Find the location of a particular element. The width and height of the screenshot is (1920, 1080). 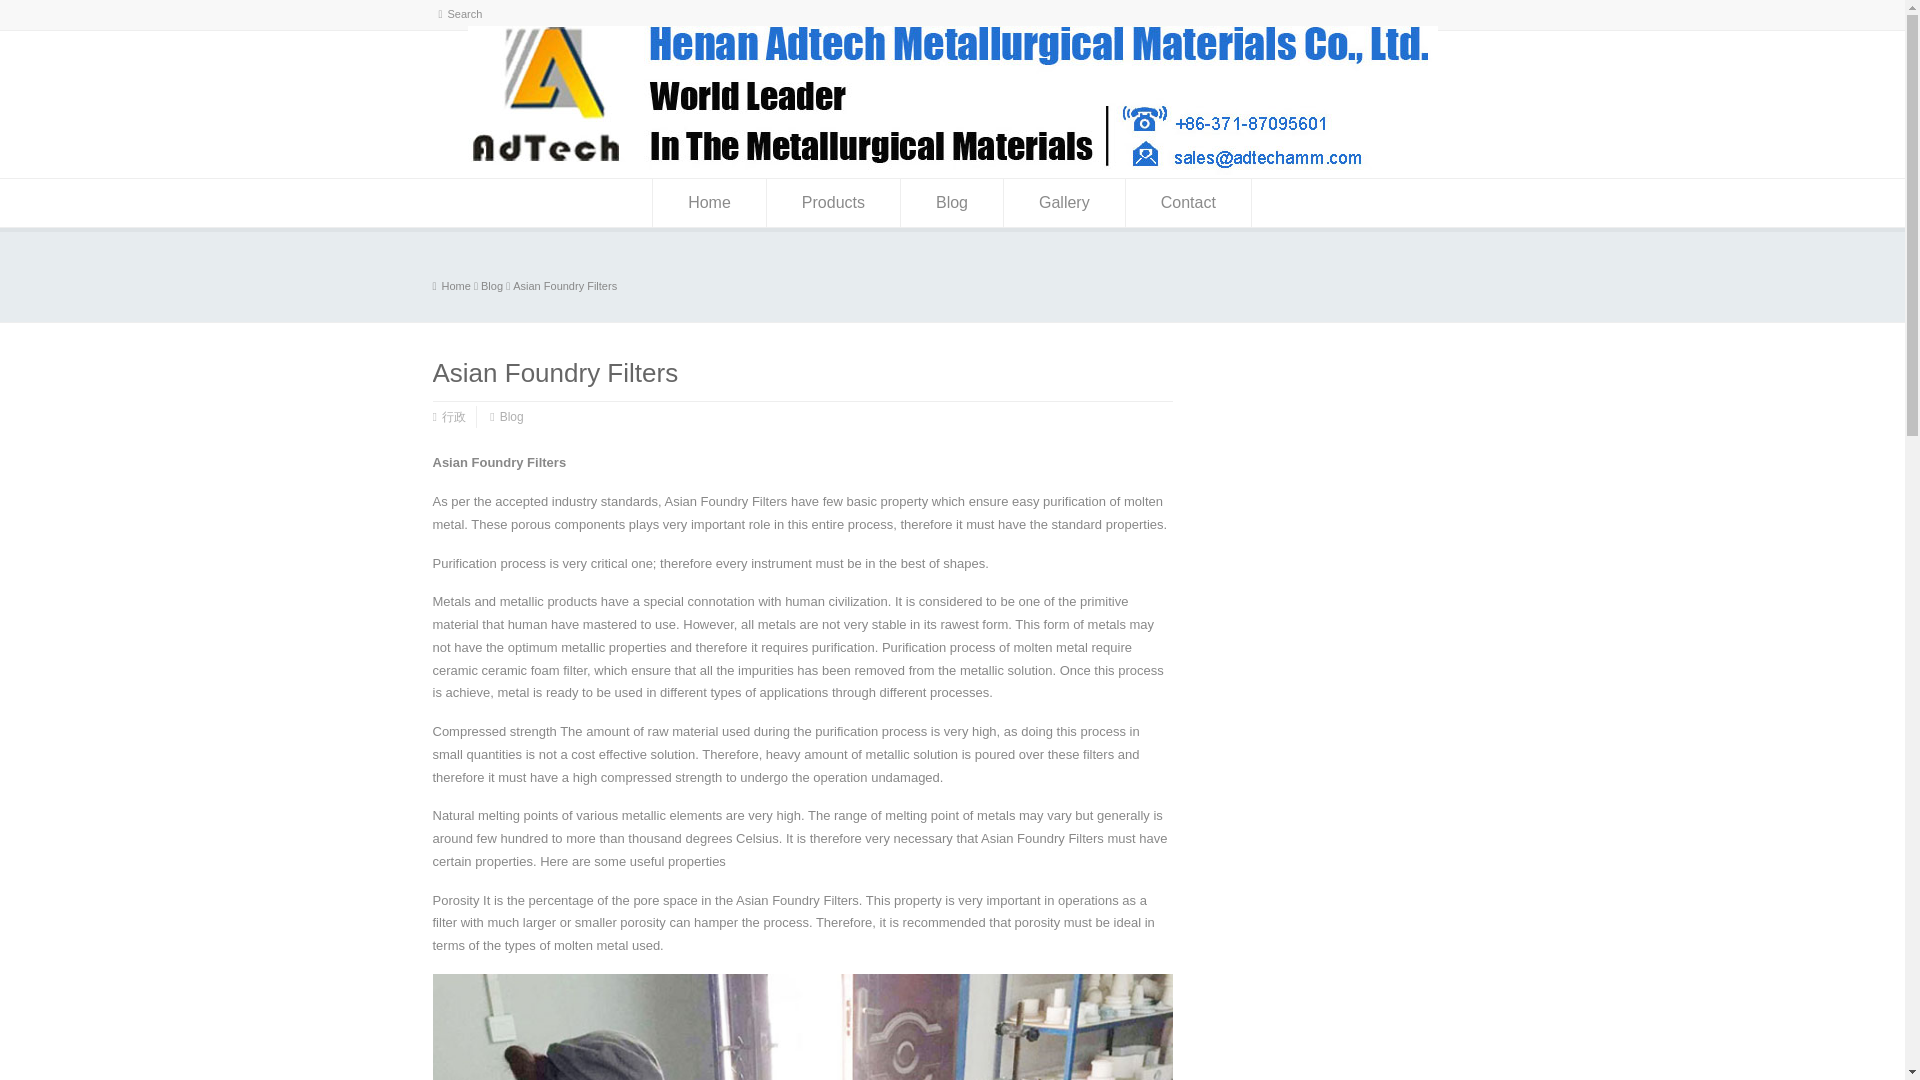

Home is located at coordinates (709, 202).